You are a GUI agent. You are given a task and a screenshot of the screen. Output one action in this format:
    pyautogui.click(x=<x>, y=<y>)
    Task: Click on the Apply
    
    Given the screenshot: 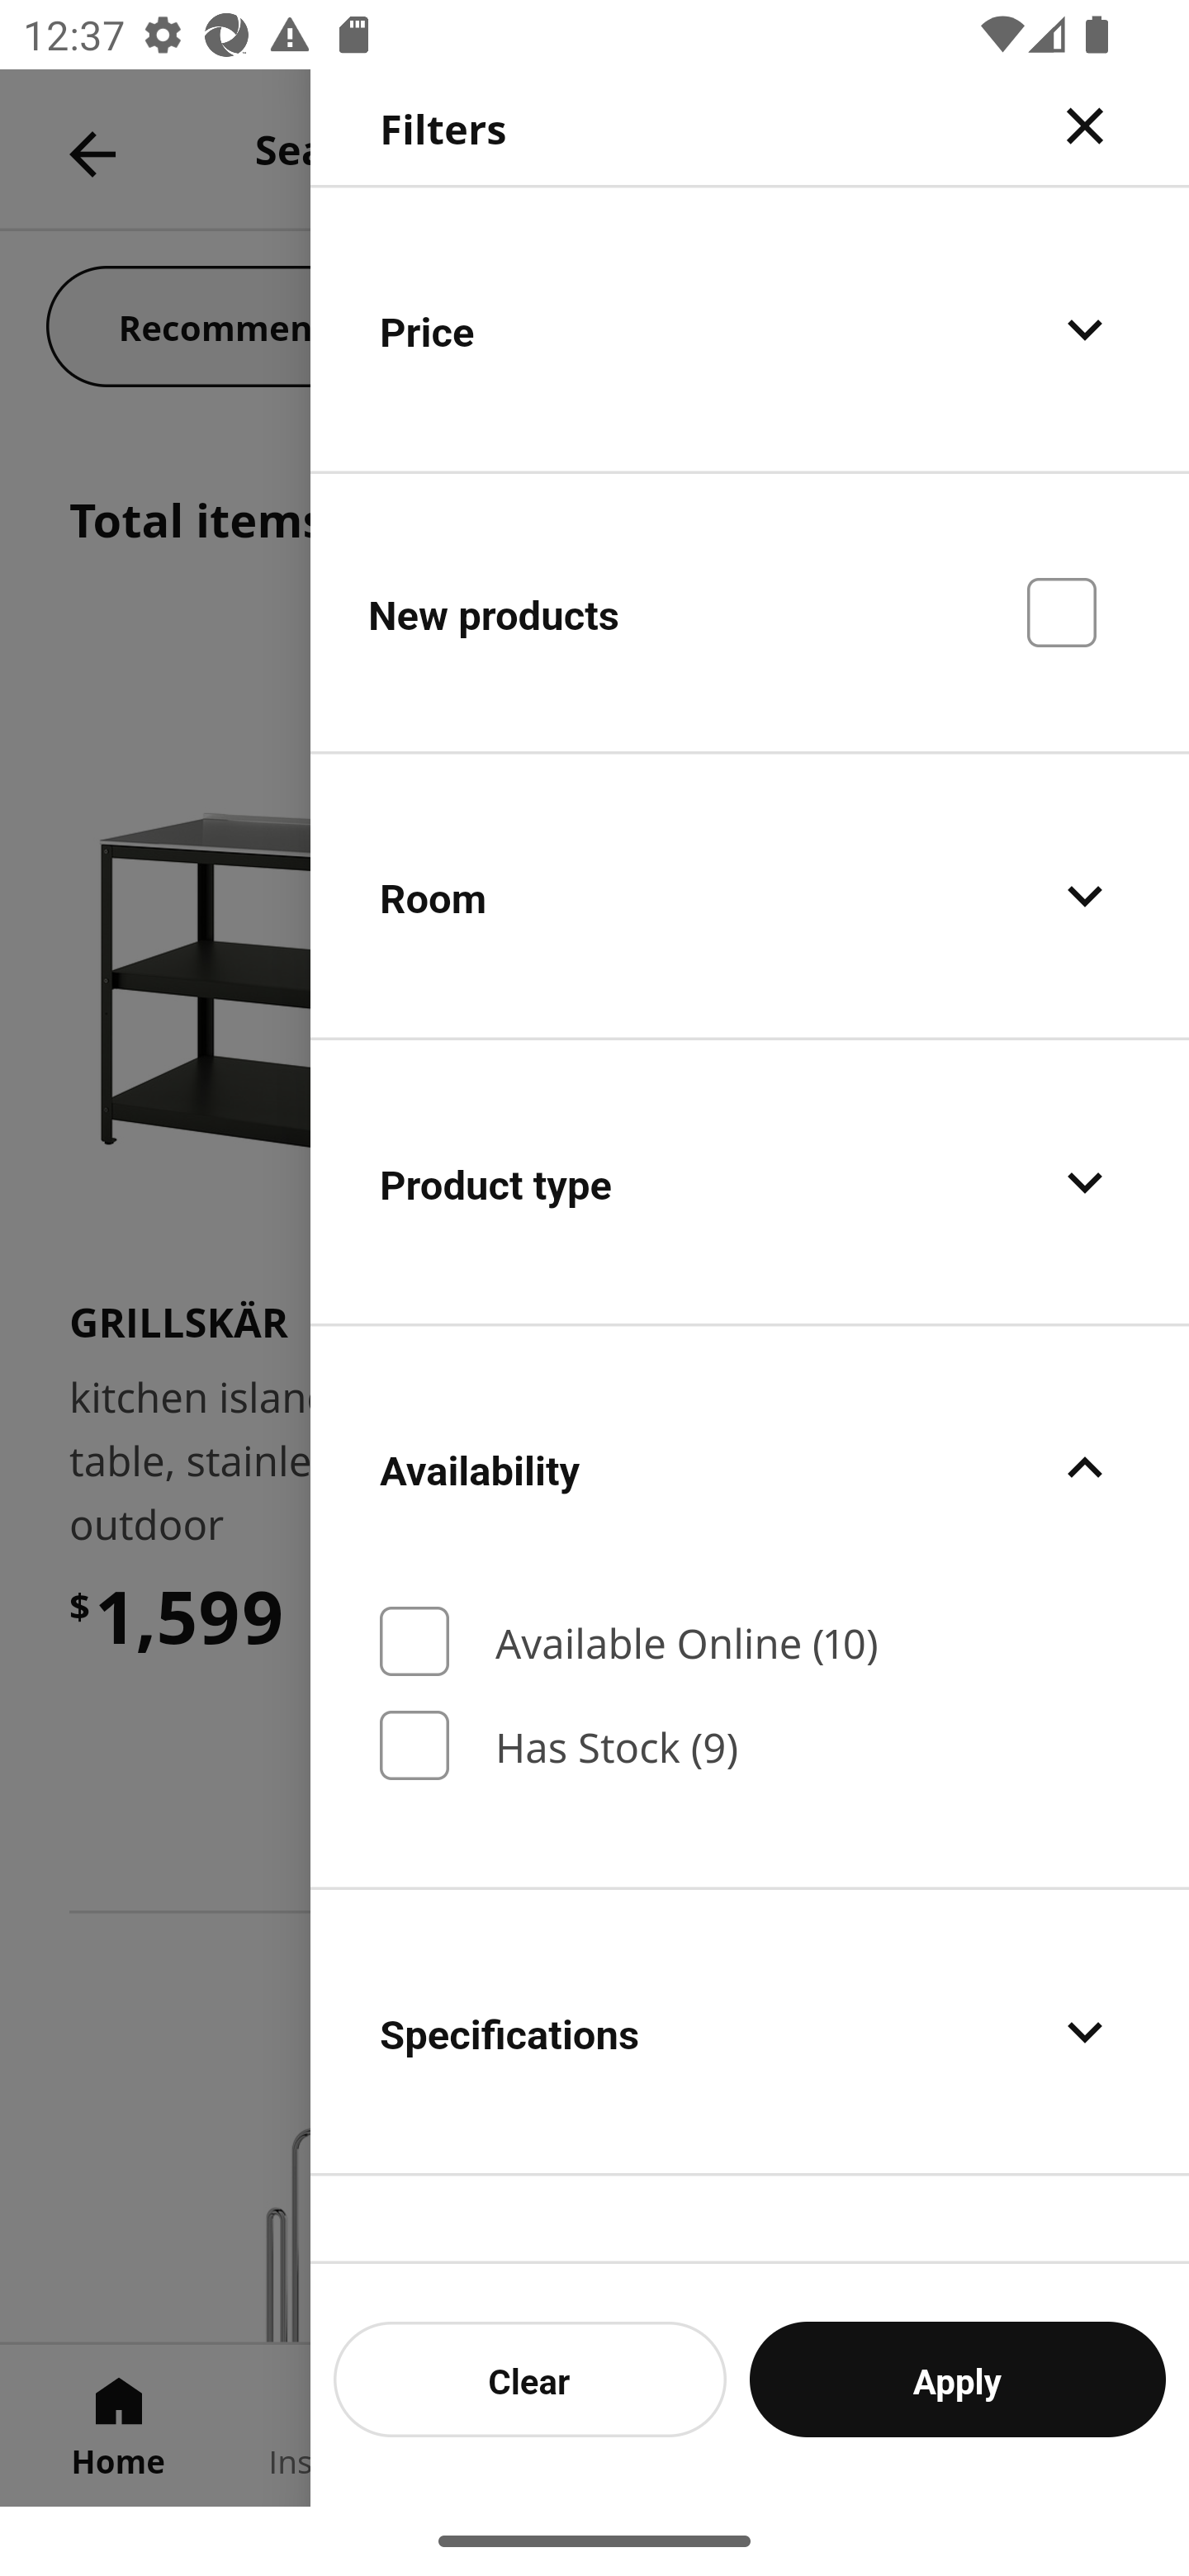 What is the action you would take?
    pyautogui.click(x=958, y=2379)
    